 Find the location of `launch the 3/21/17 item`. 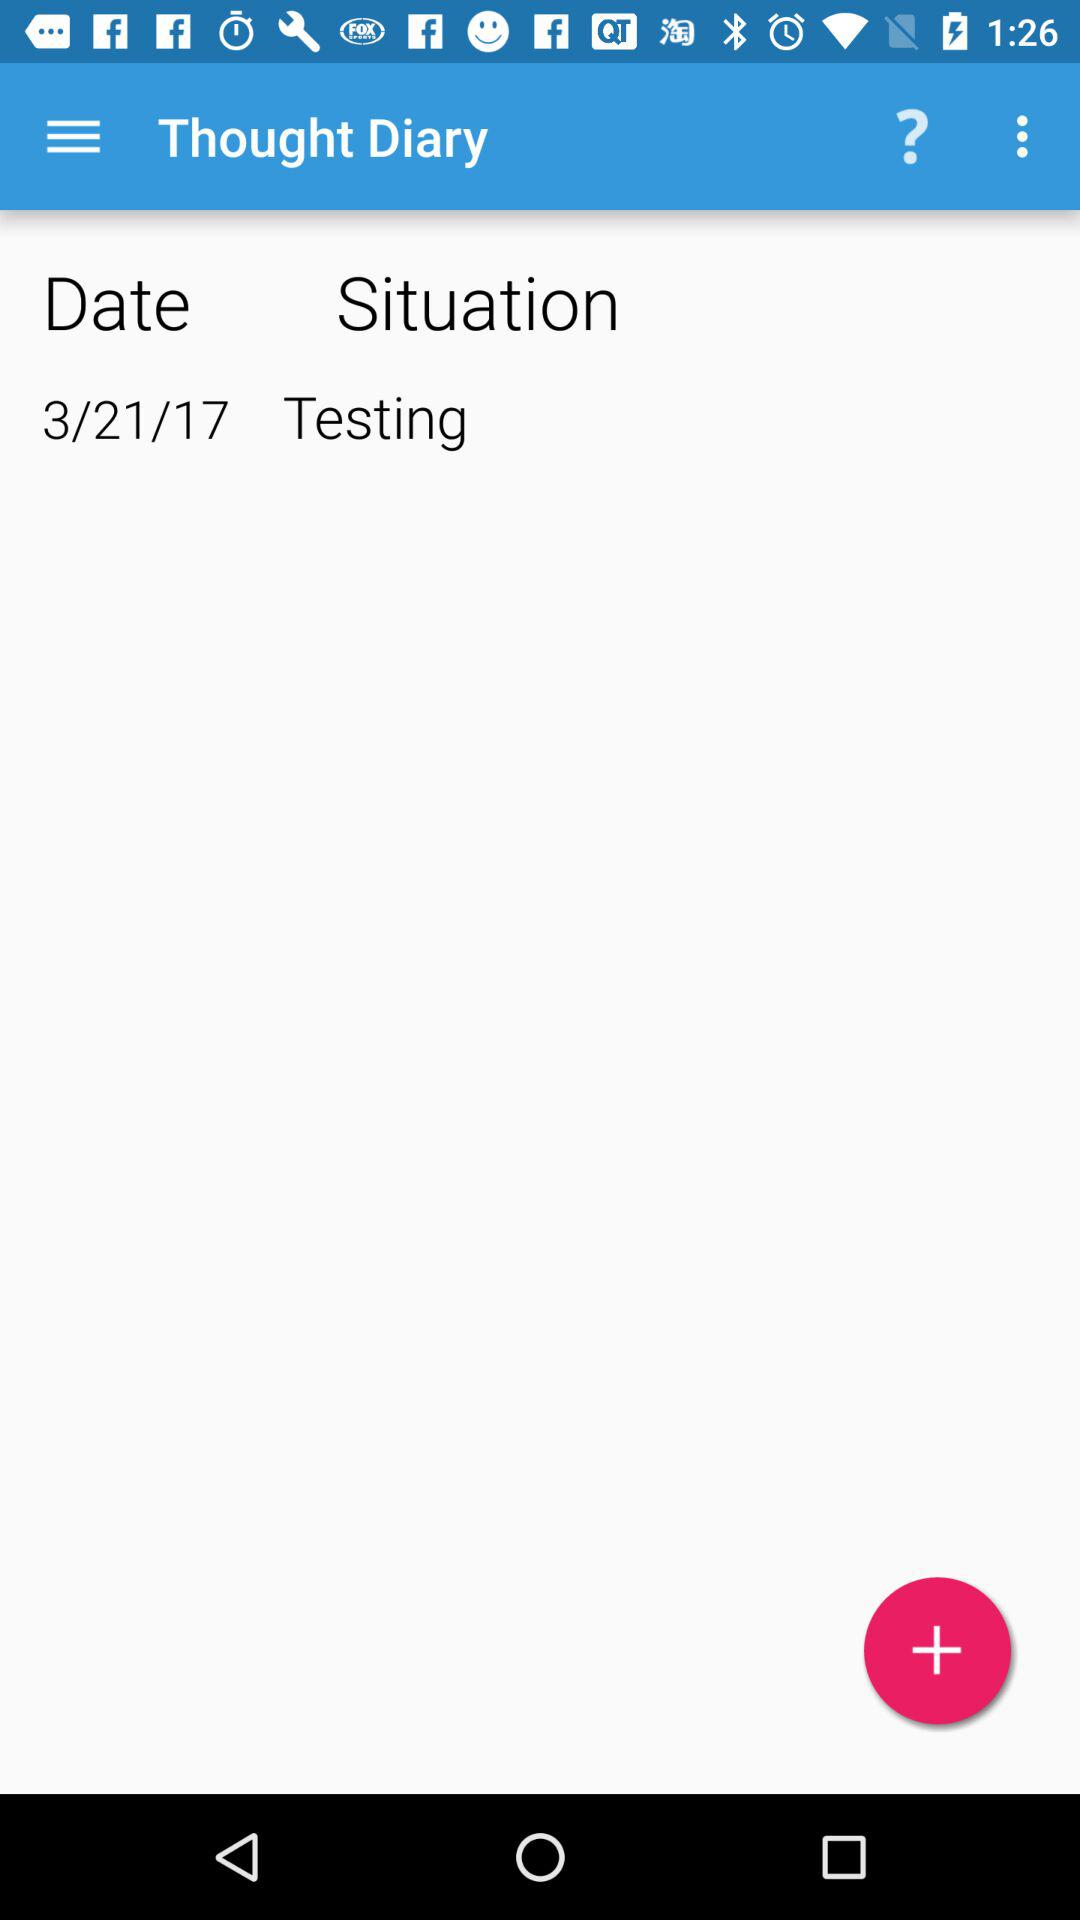

launch the 3/21/17 item is located at coordinates (136, 418).